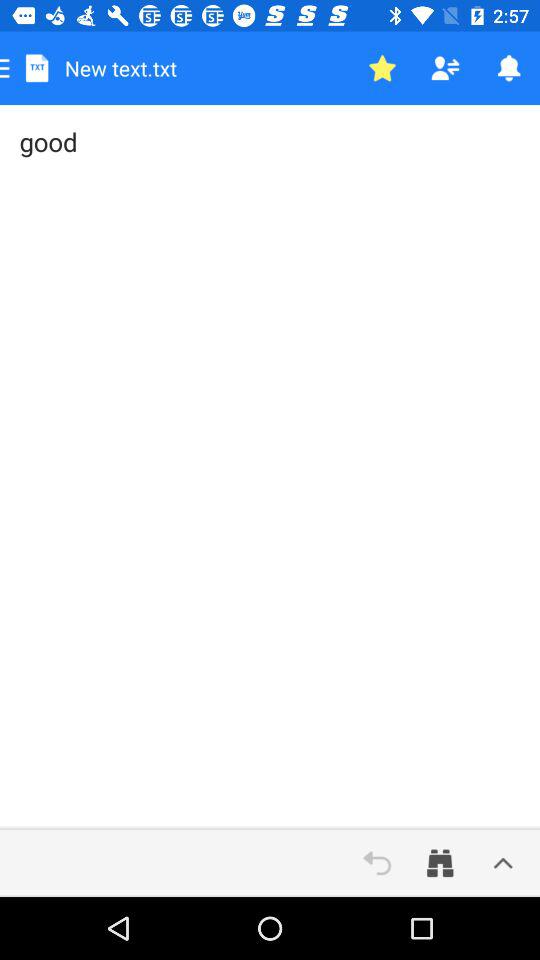 The height and width of the screenshot is (960, 540). I want to click on tap the icon at the center, so click(270, 467).